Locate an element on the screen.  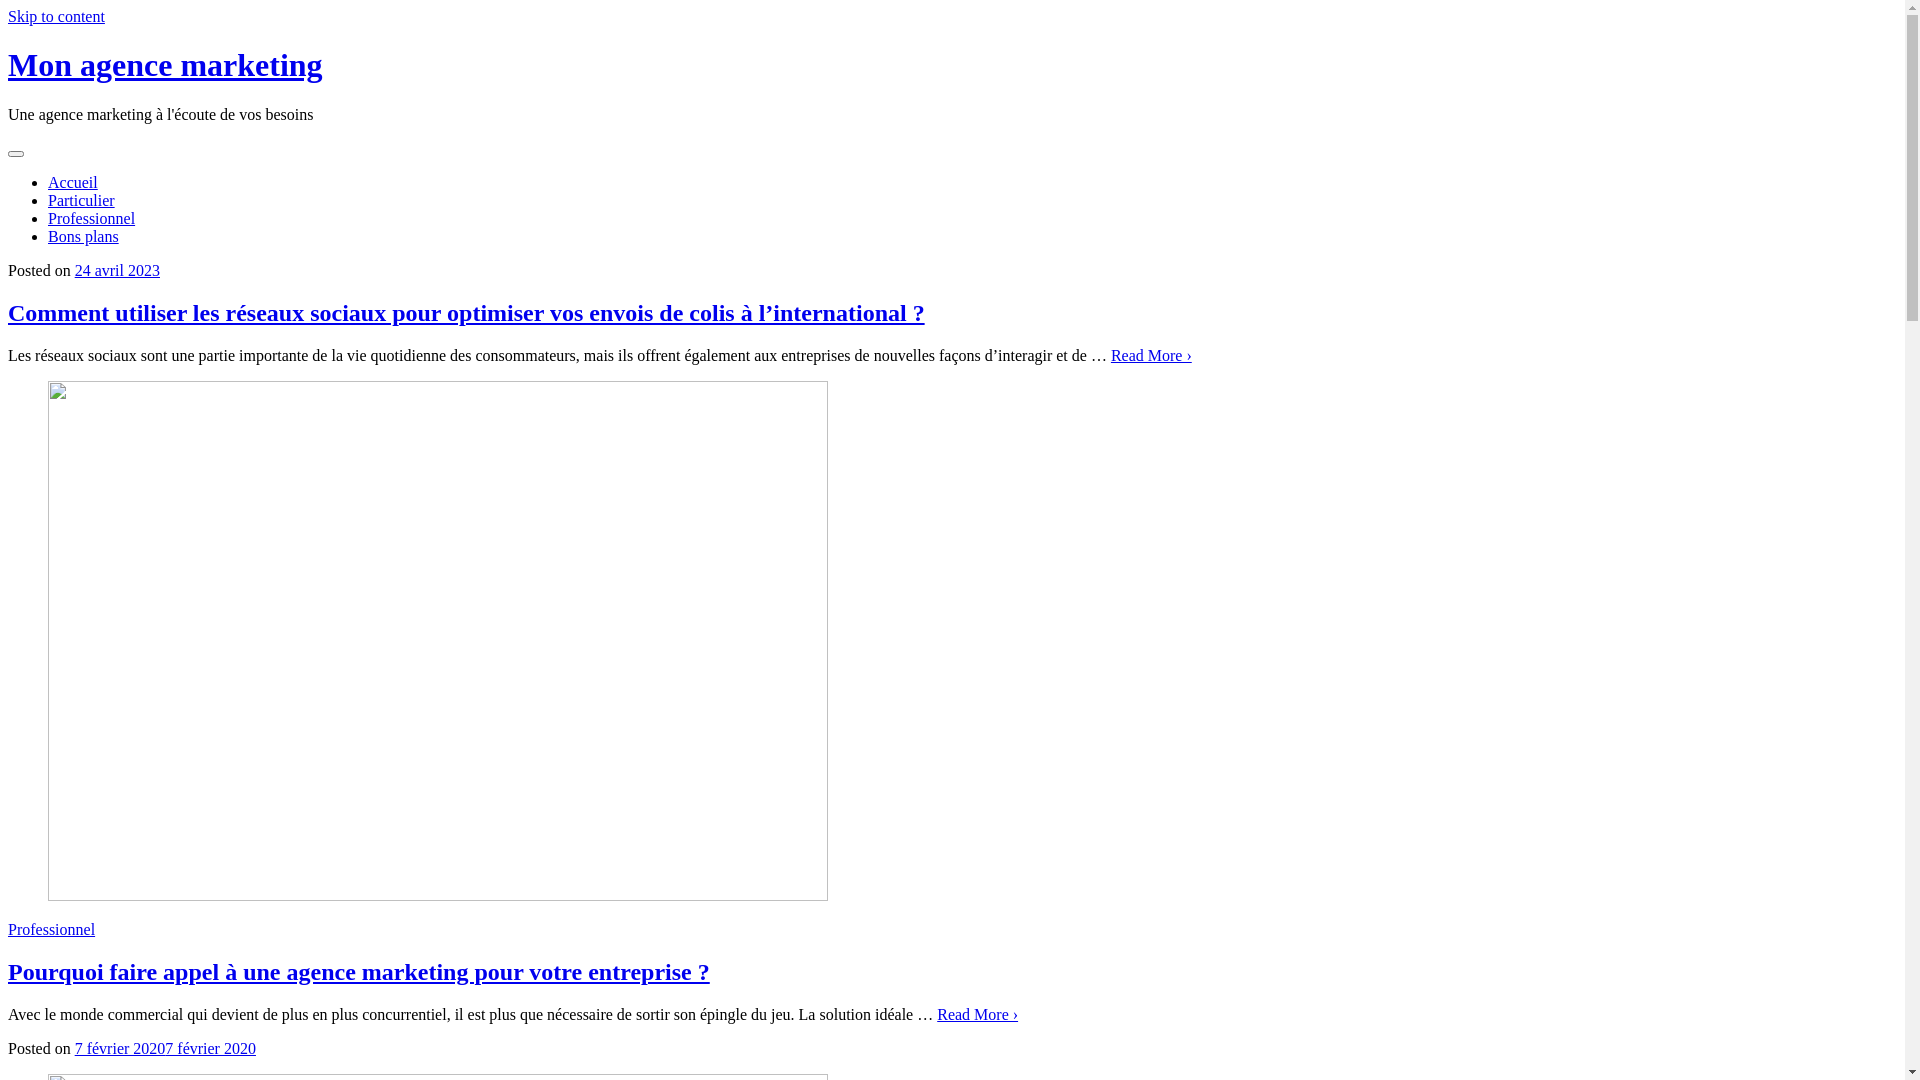
Bons plans is located at coordinates (84, 236).